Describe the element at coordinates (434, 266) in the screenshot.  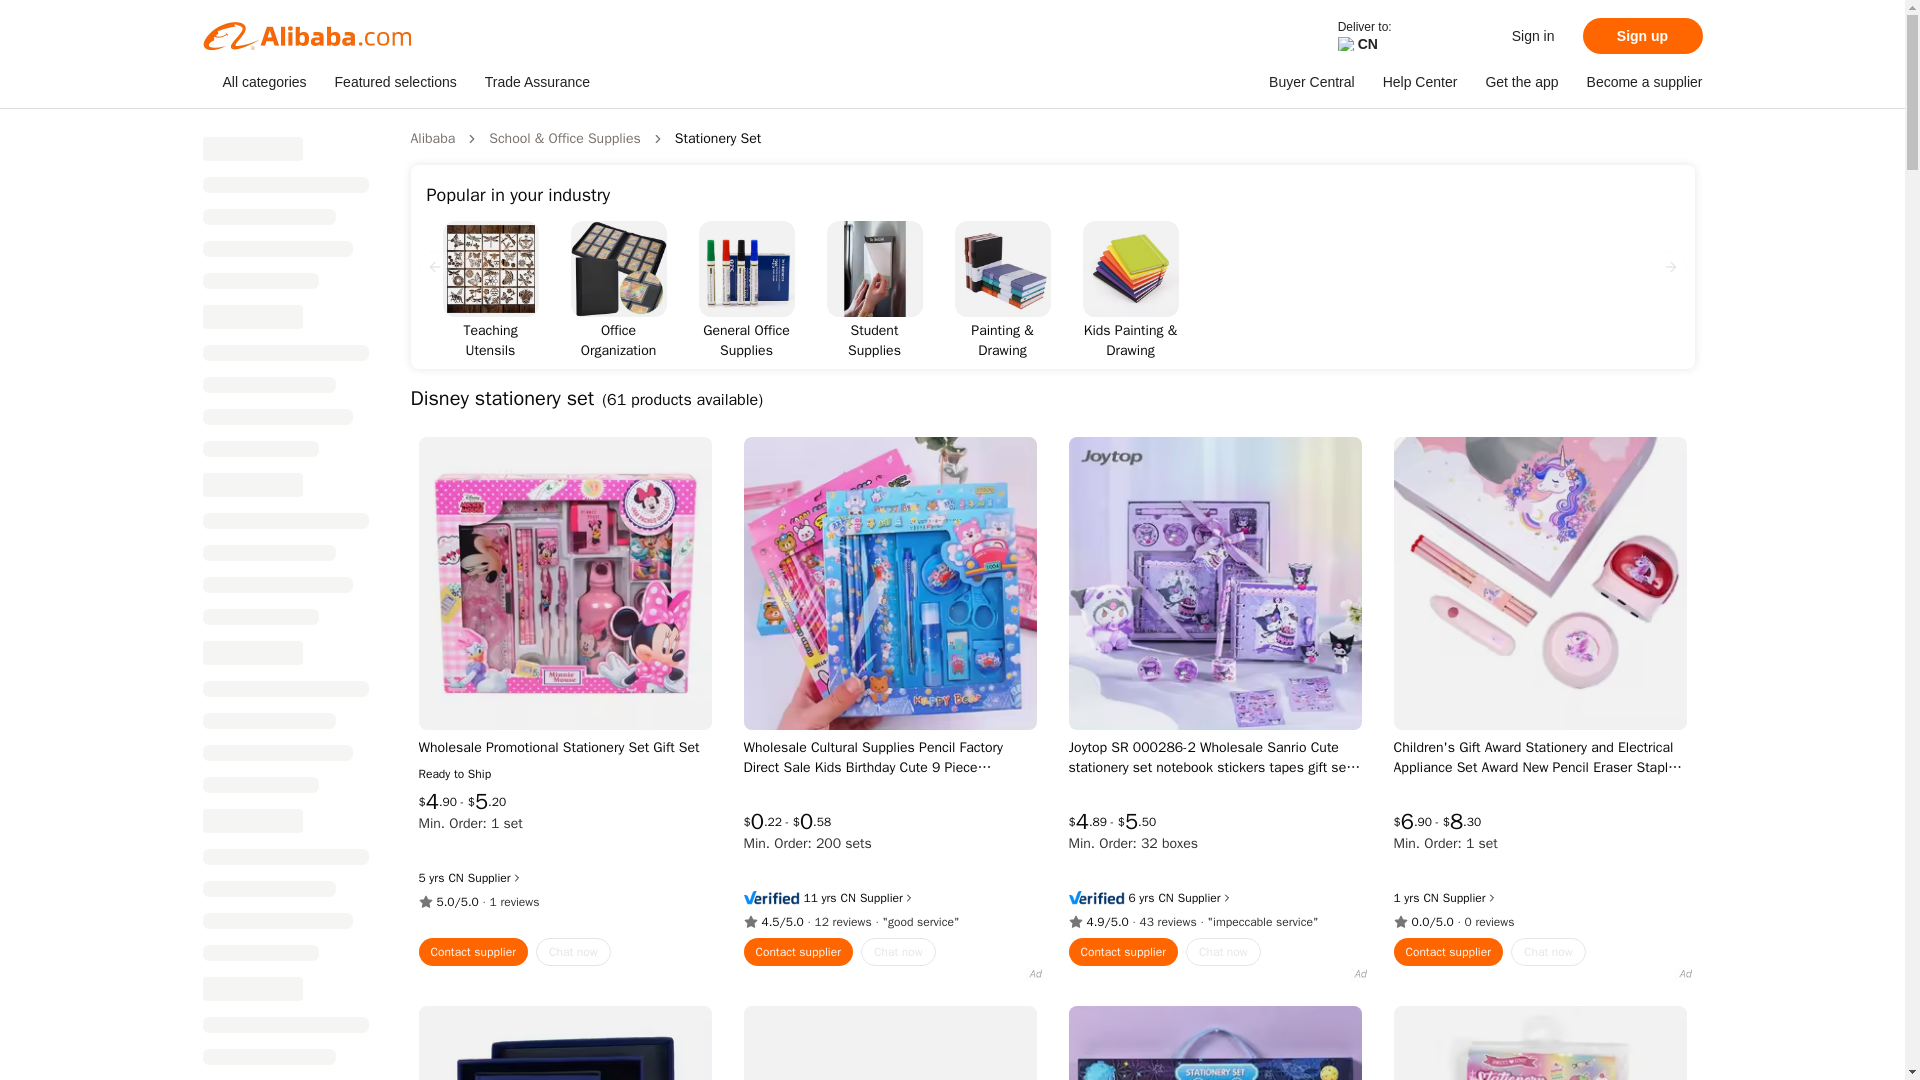
I see `Previous slide` at that location.